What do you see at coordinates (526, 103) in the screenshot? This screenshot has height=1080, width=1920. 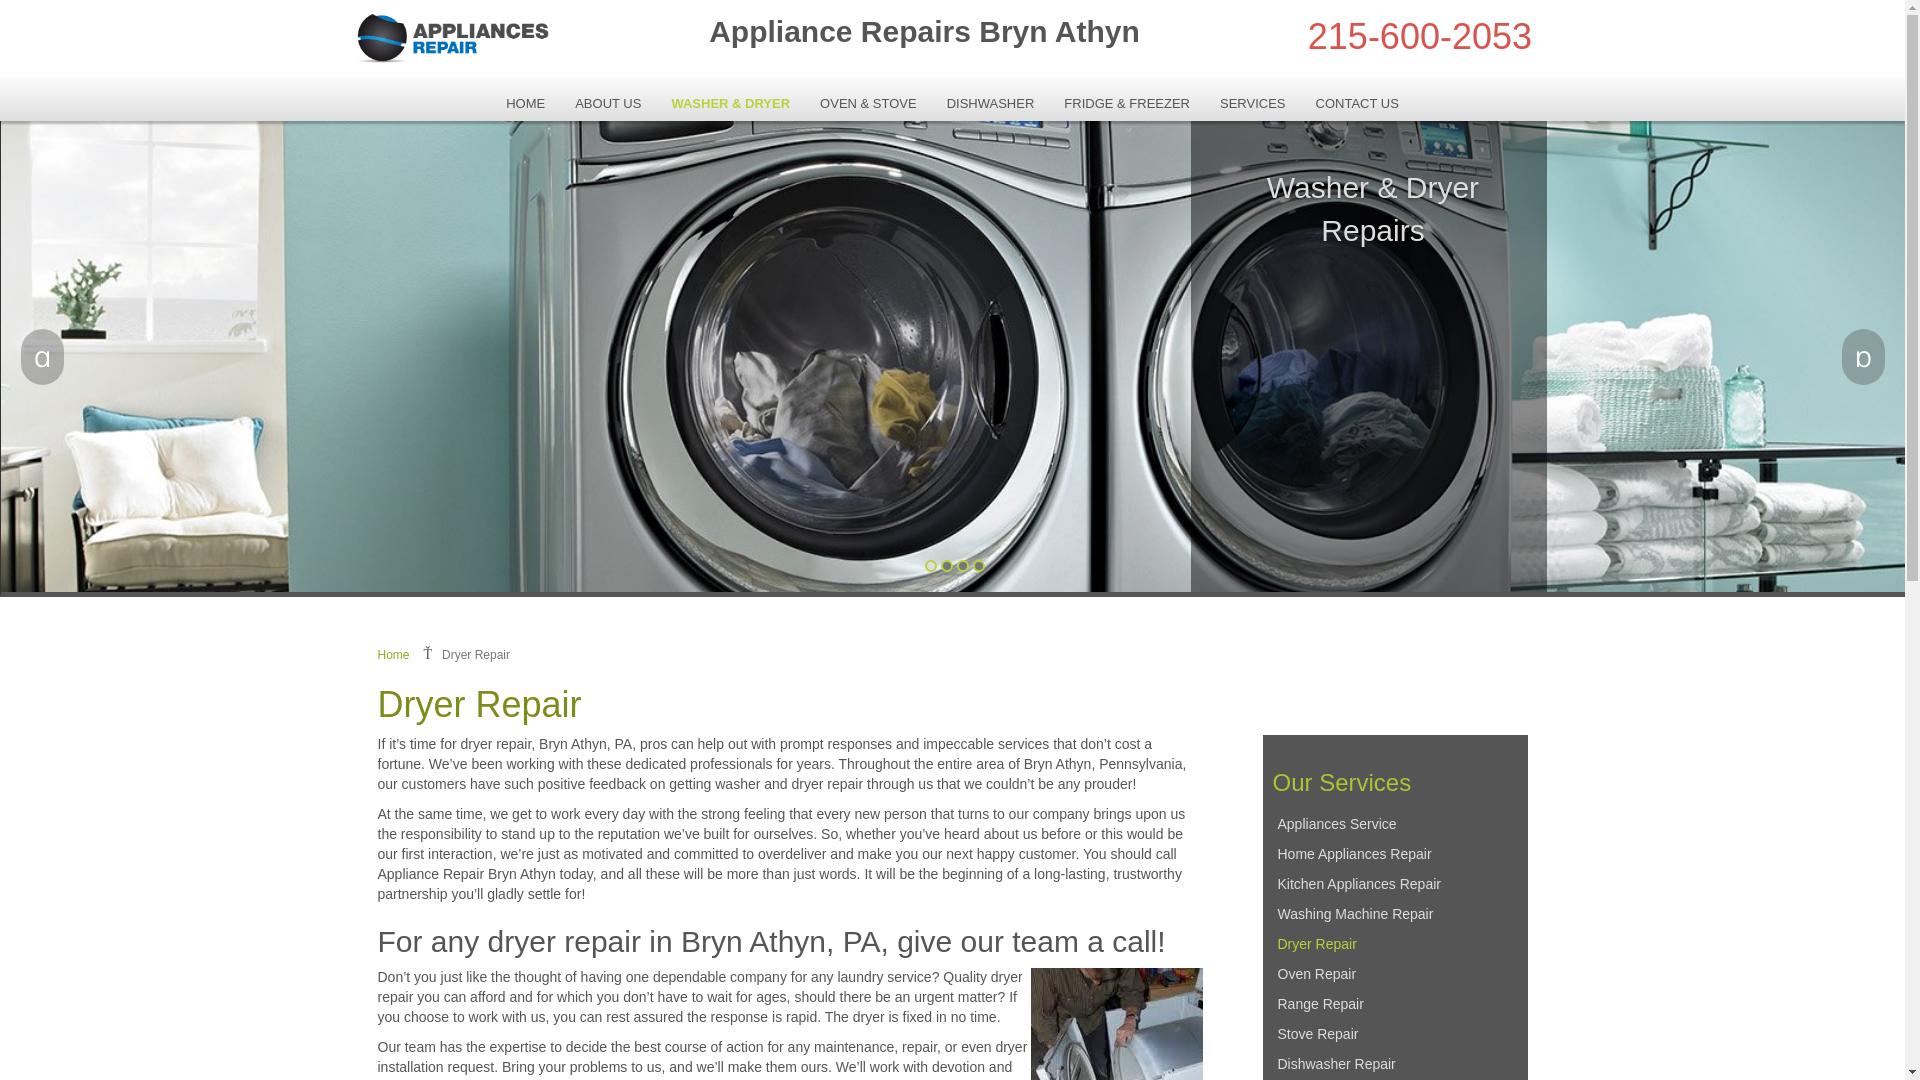 I see `HOME` at bounding box center [526, 103].